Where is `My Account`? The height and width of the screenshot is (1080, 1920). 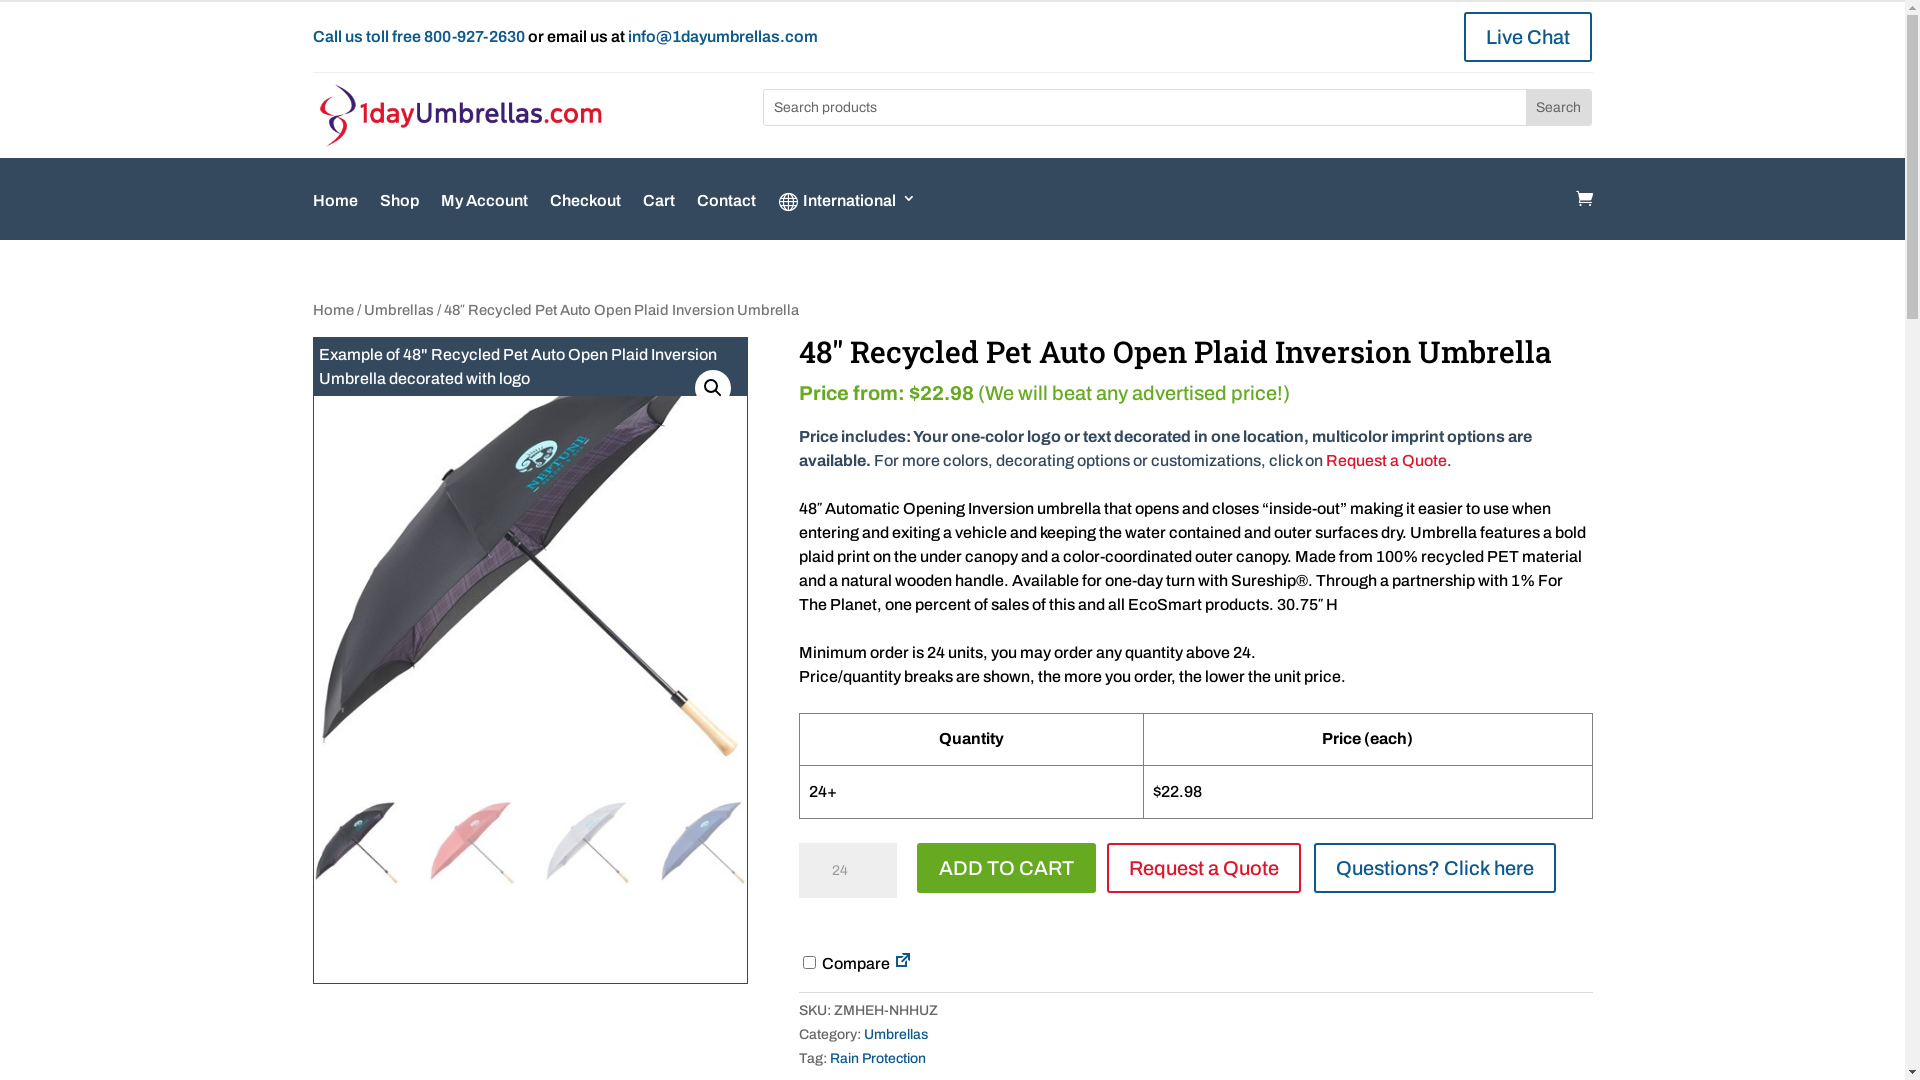
My Account is located at coordinates (484, 216).